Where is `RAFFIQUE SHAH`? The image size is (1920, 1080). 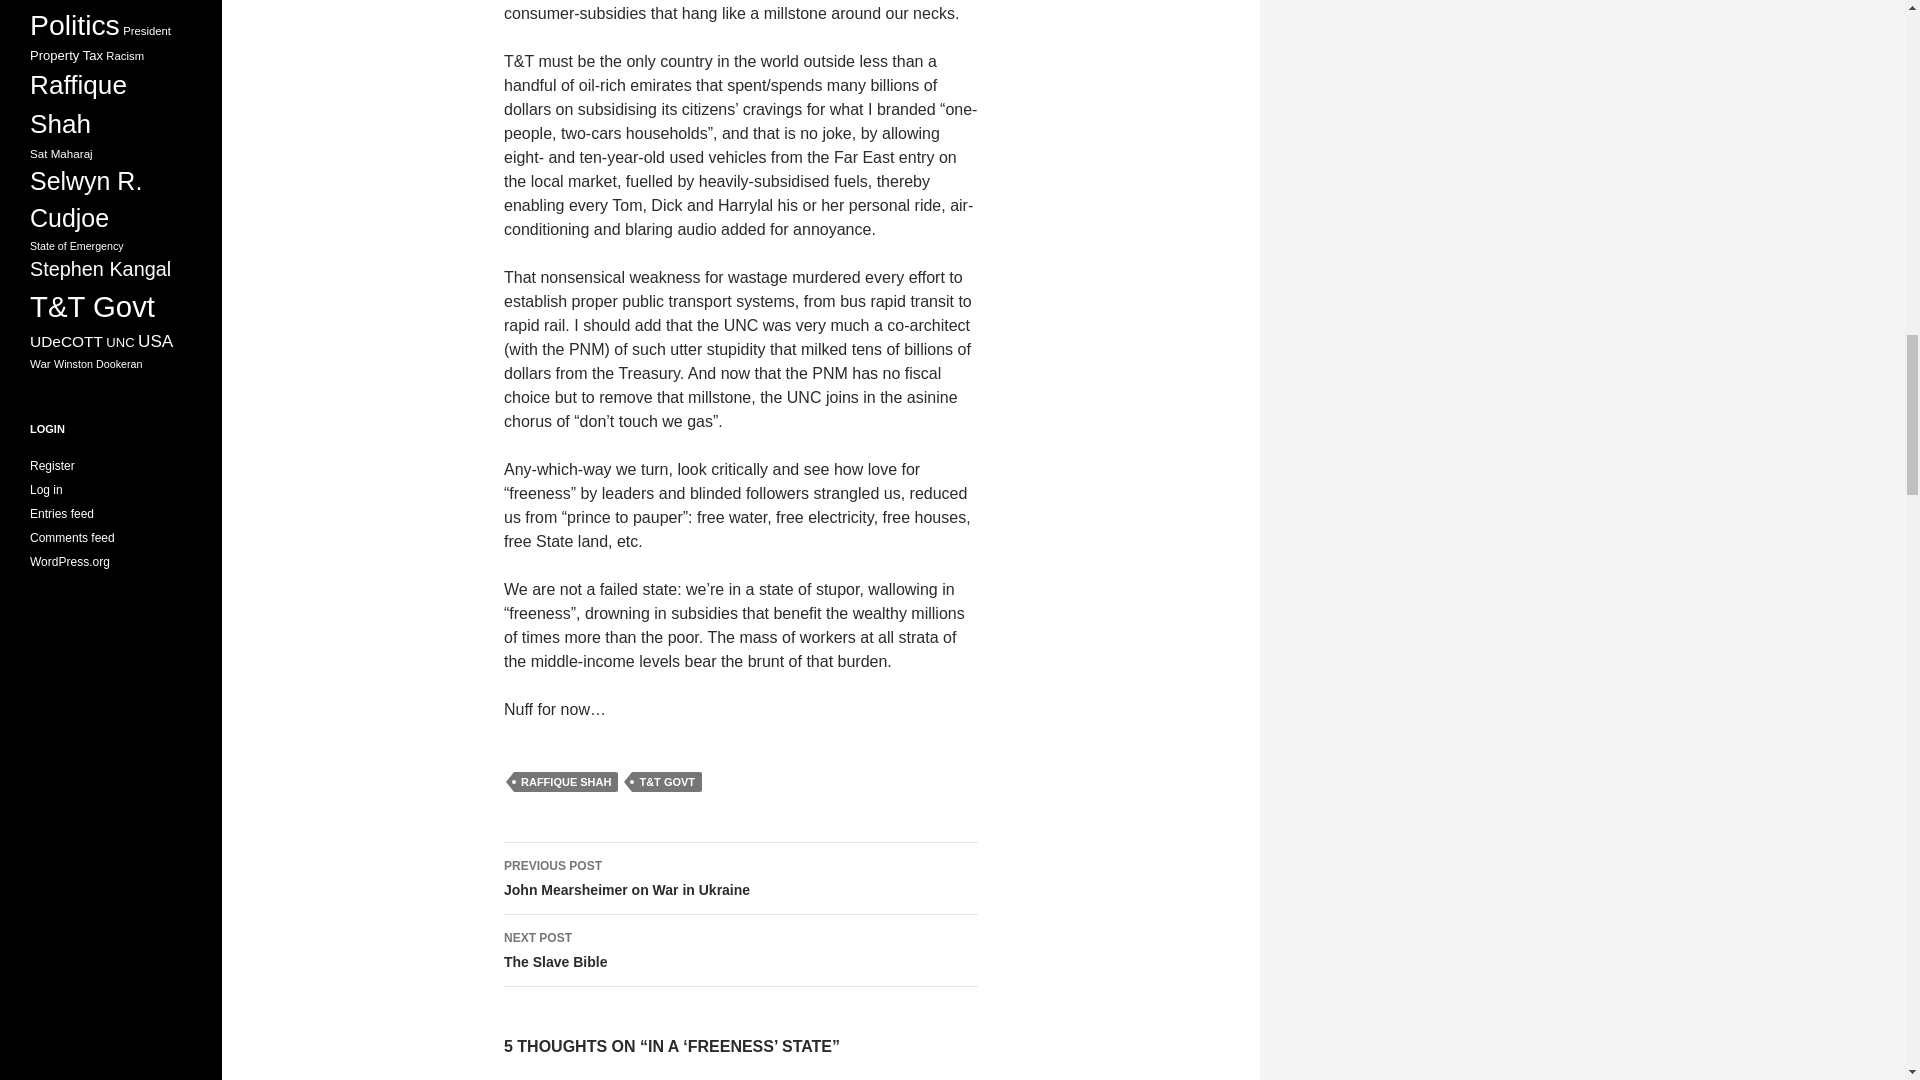 RAFFIQUE SHAH is located at coordinates (740, 950).